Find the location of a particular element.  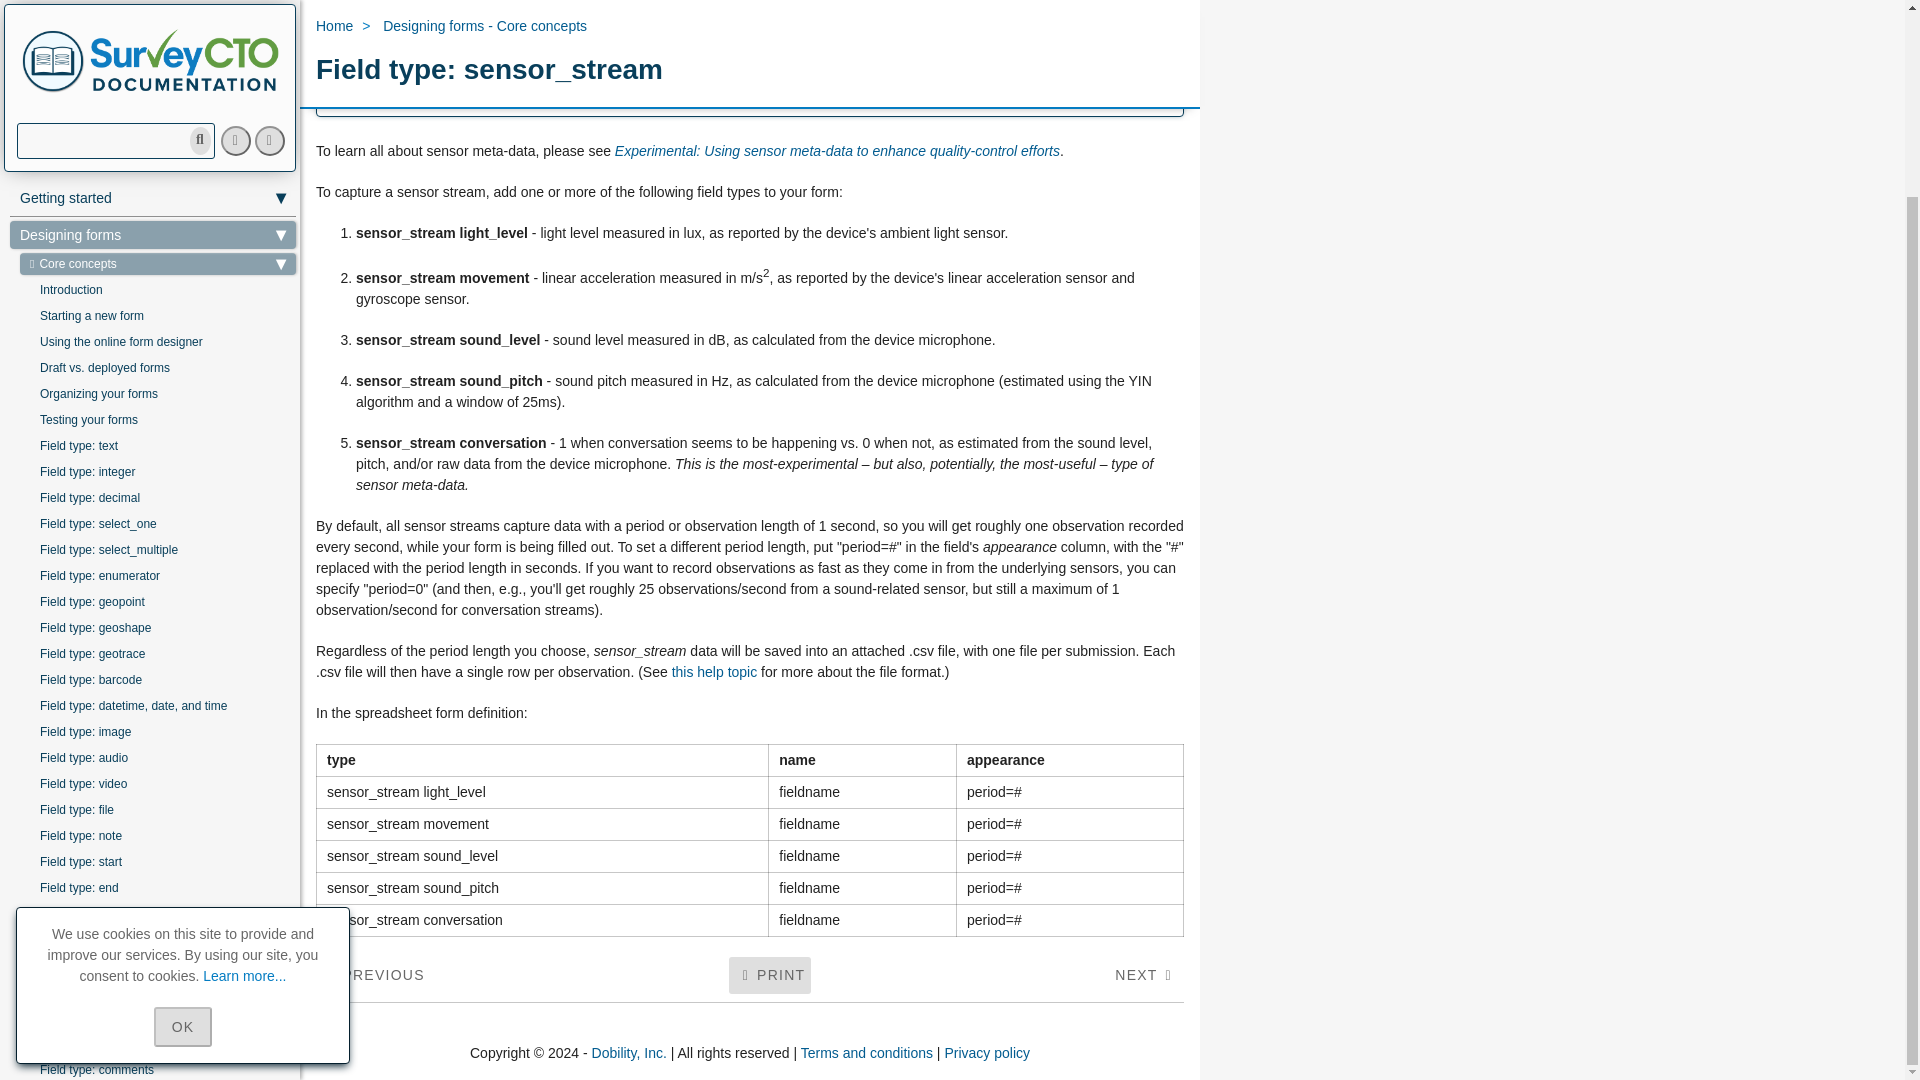

Using the online form designer is located at coordinates (162, 114).